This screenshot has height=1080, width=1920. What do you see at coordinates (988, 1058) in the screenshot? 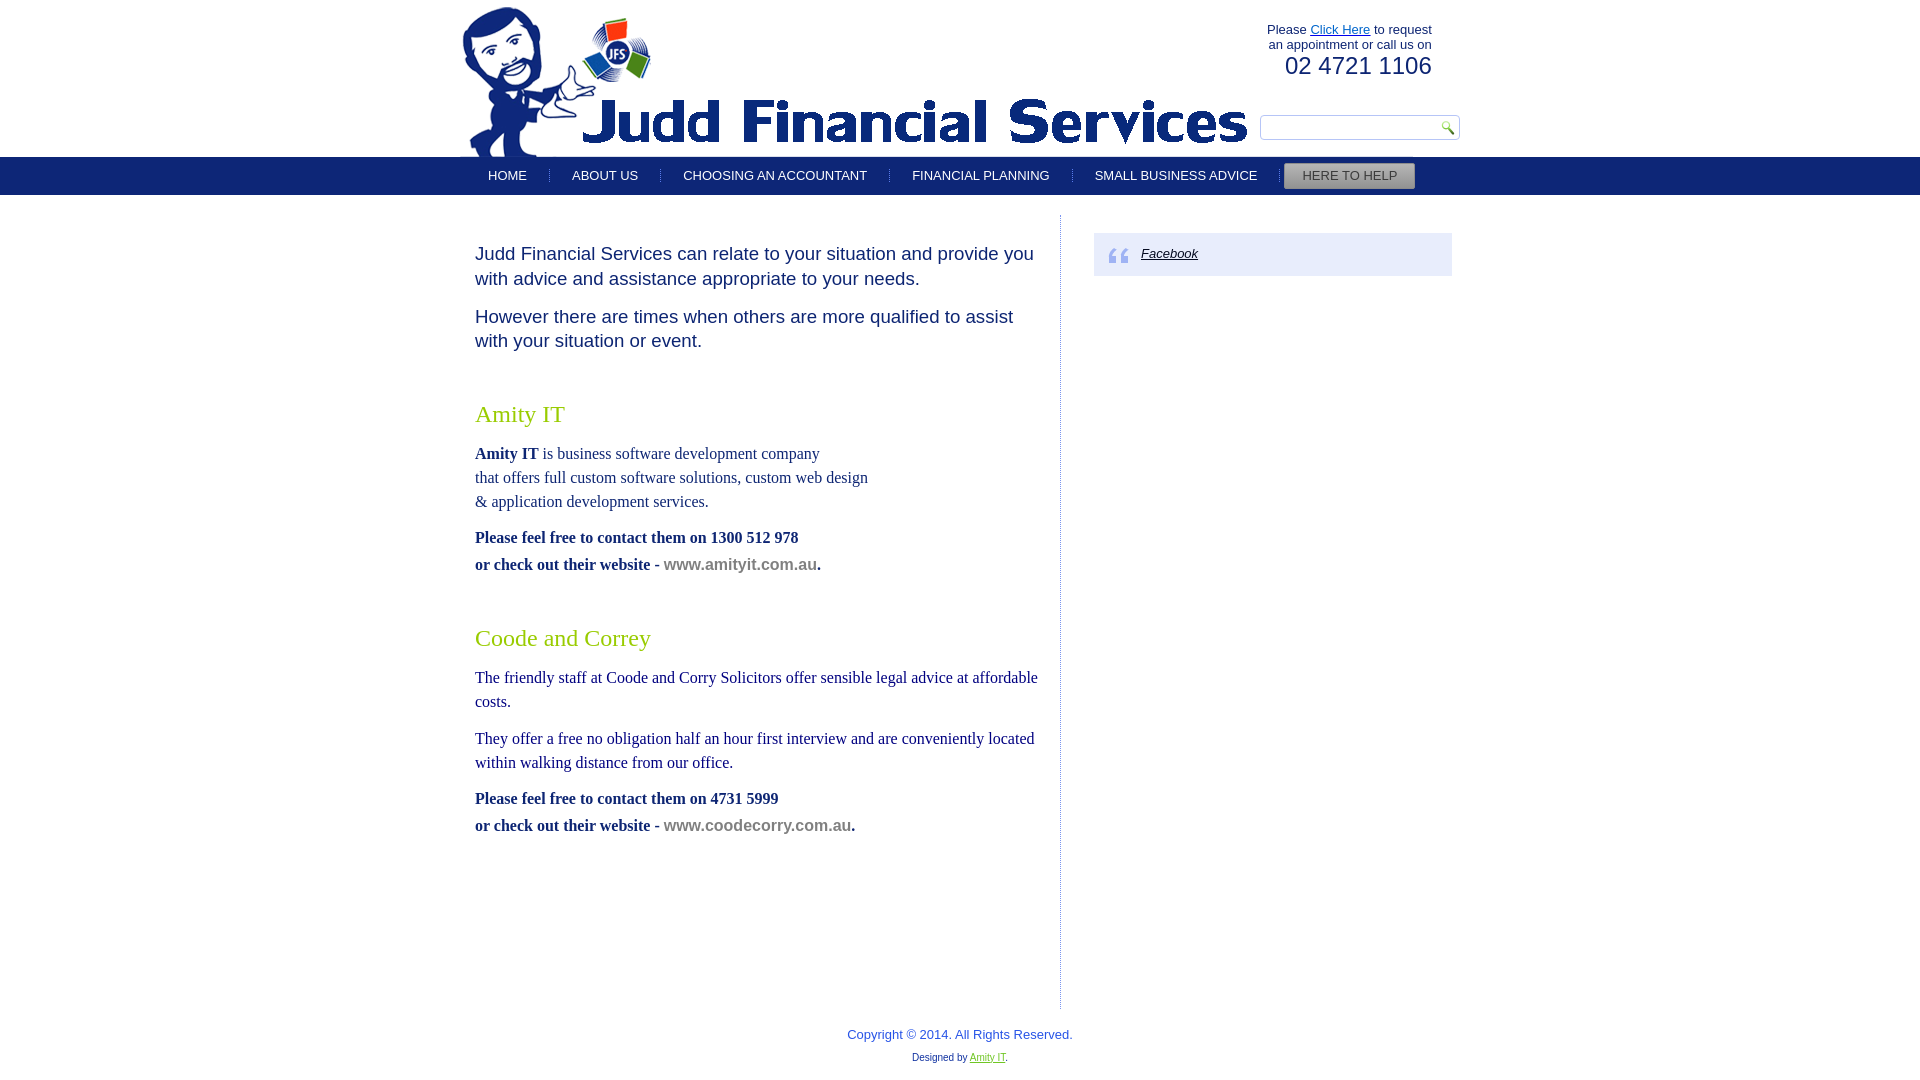
I see `Amity IT` at bounding box center [988, 1058].